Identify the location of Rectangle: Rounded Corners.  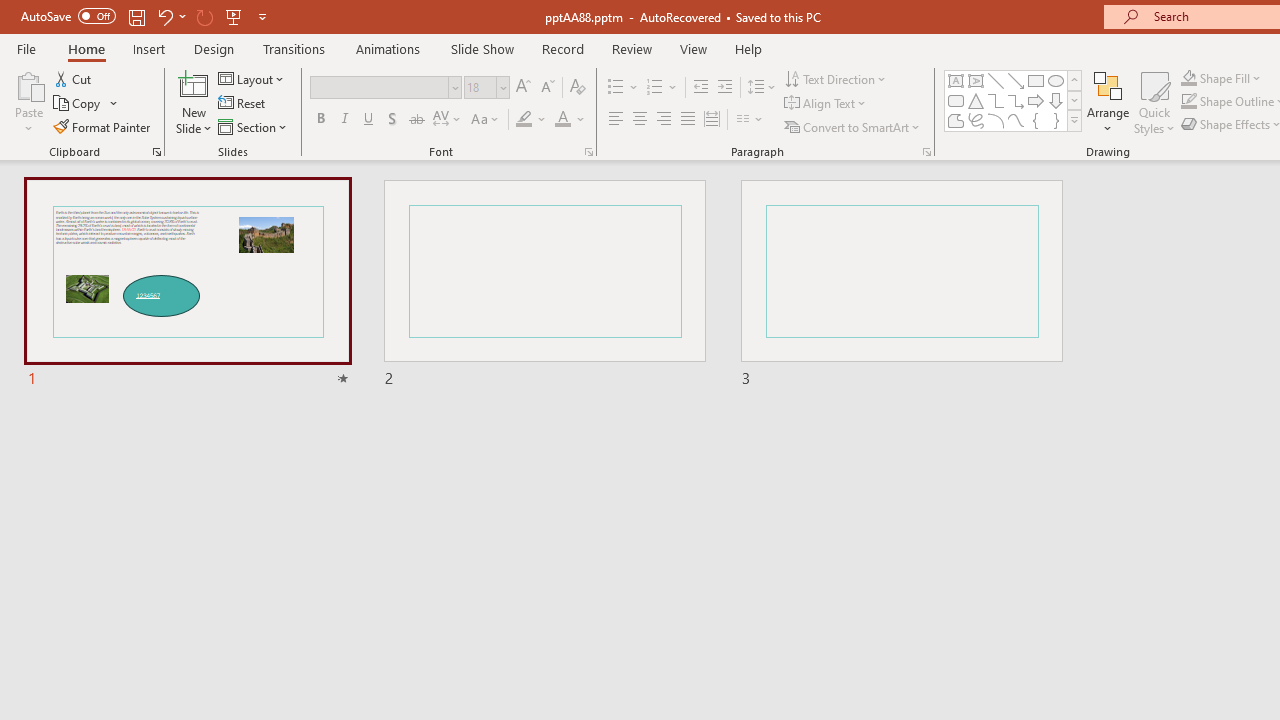
(956, 100).